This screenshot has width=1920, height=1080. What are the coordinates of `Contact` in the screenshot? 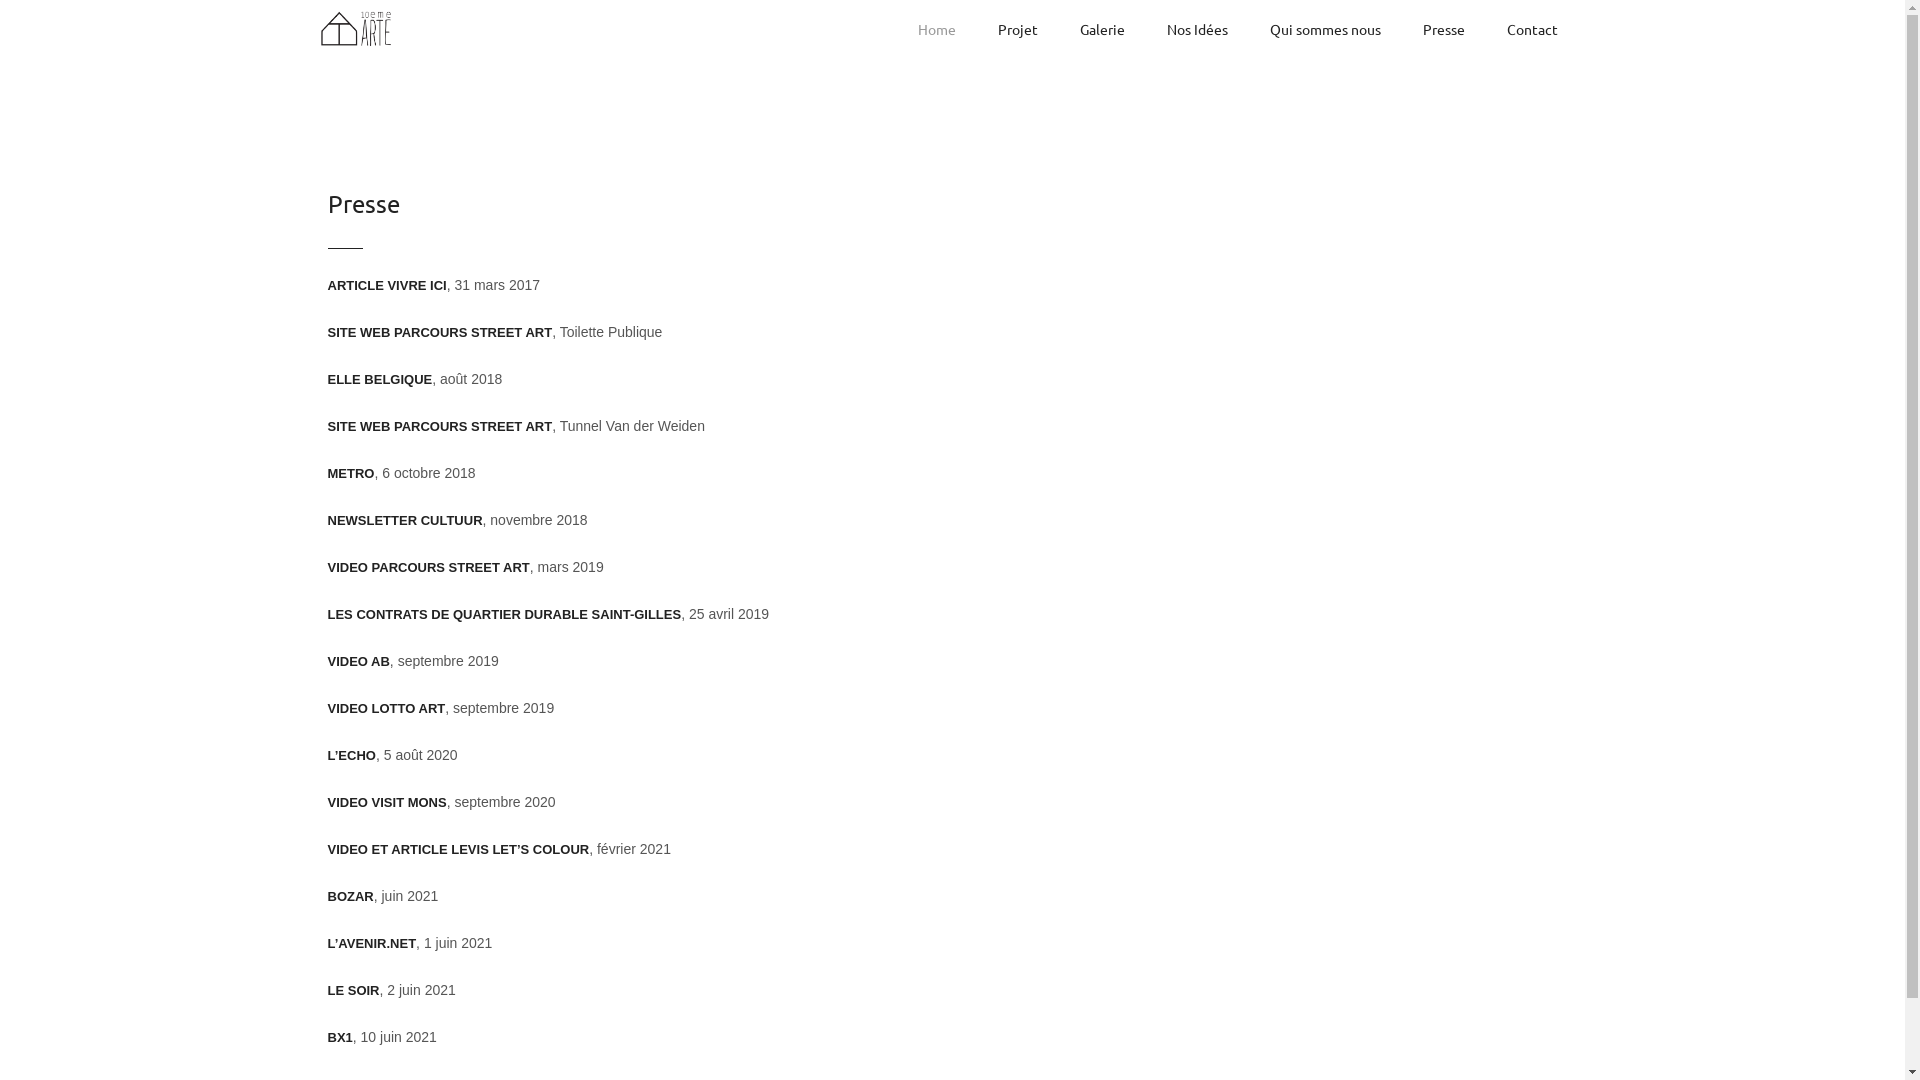 It's located at (1532, 29).